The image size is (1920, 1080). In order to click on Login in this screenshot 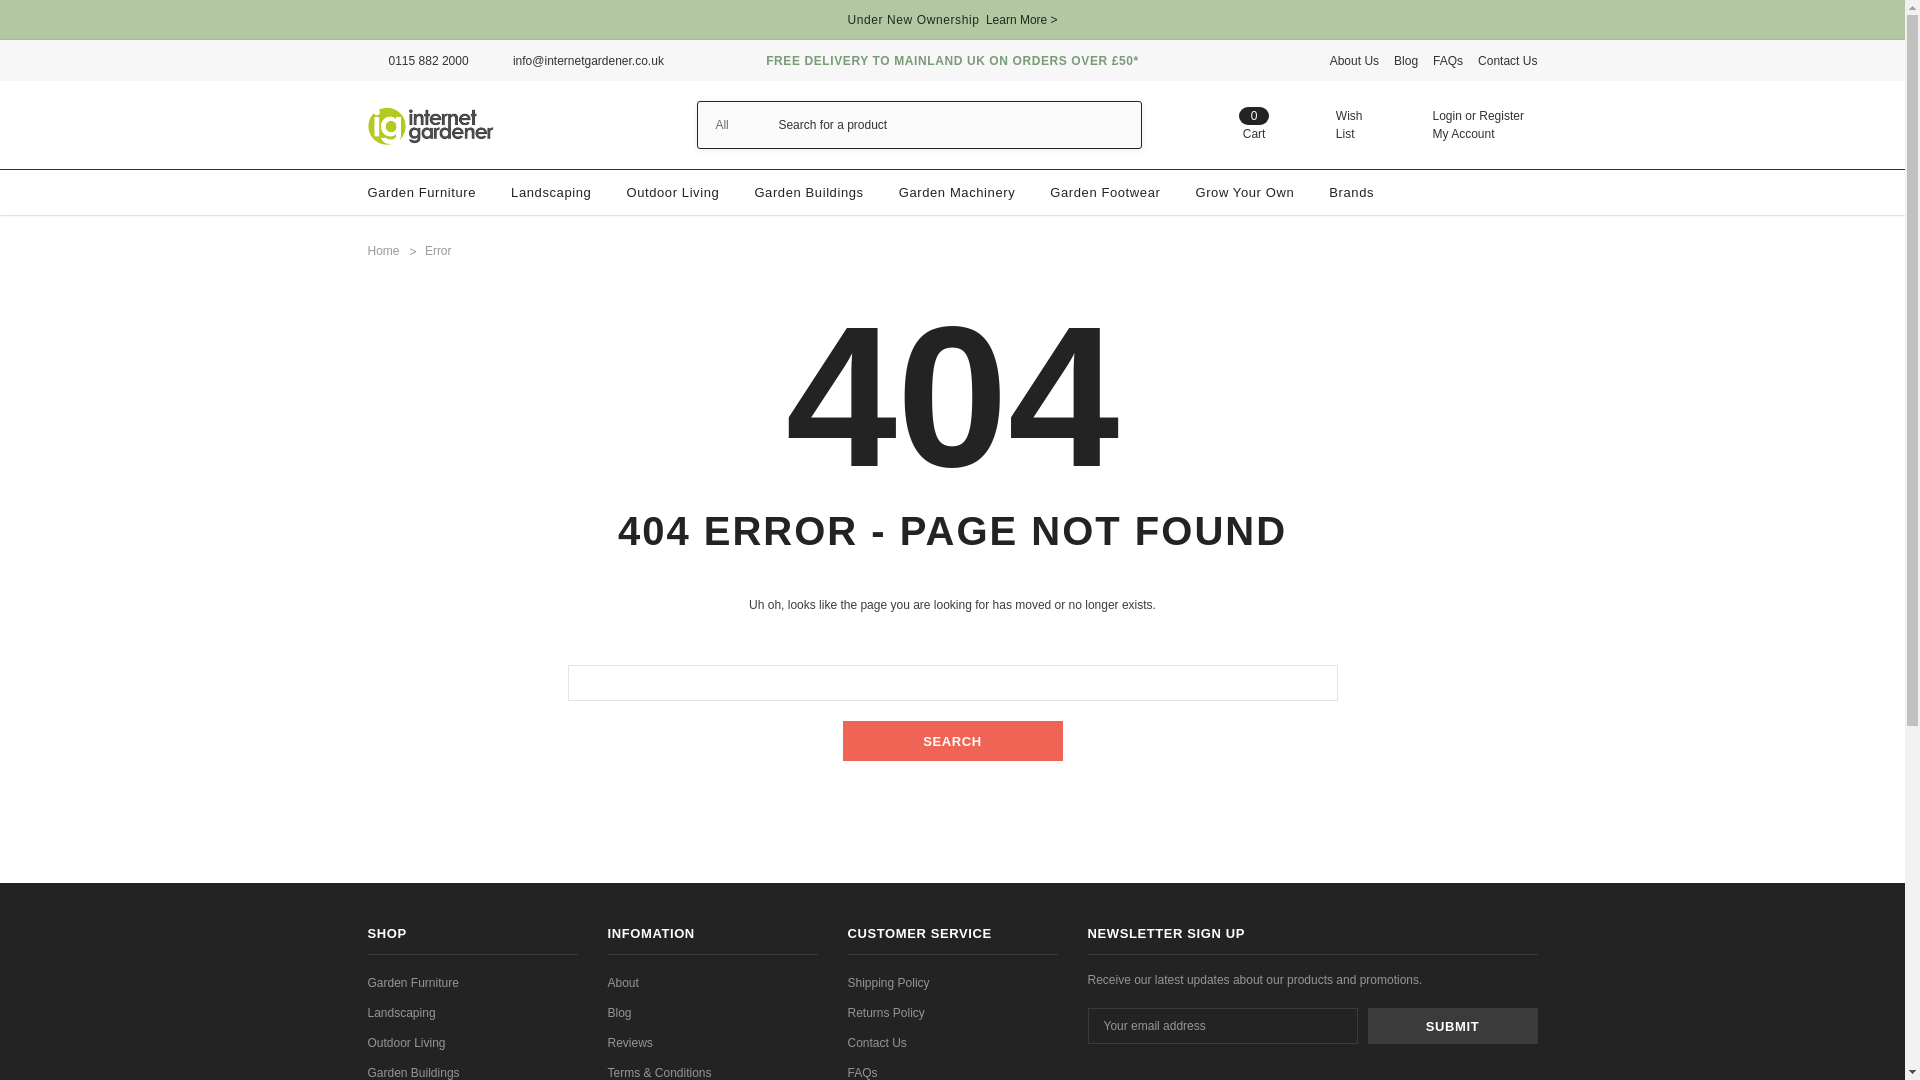, I will do `click(1462, 134)`.